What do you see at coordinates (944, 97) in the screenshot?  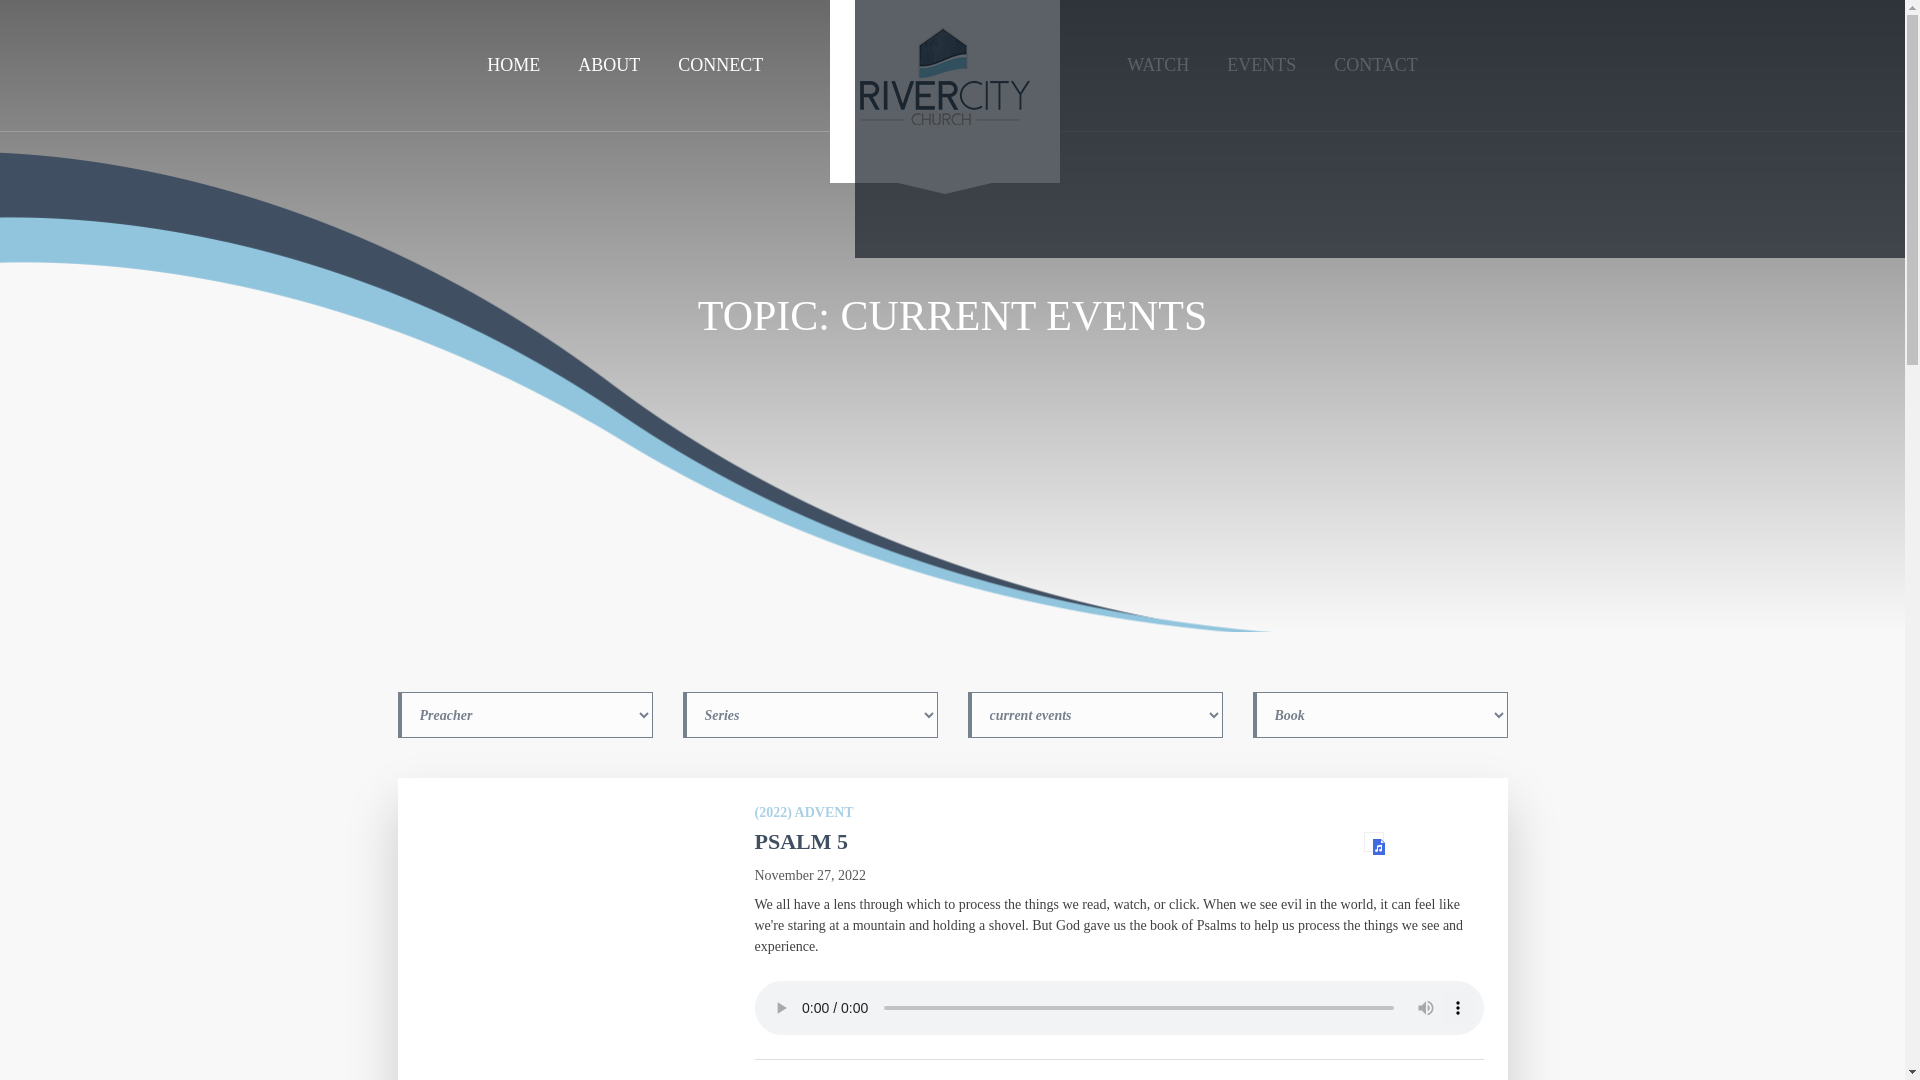 I see `LOGO` at bounding box center [944, 97].